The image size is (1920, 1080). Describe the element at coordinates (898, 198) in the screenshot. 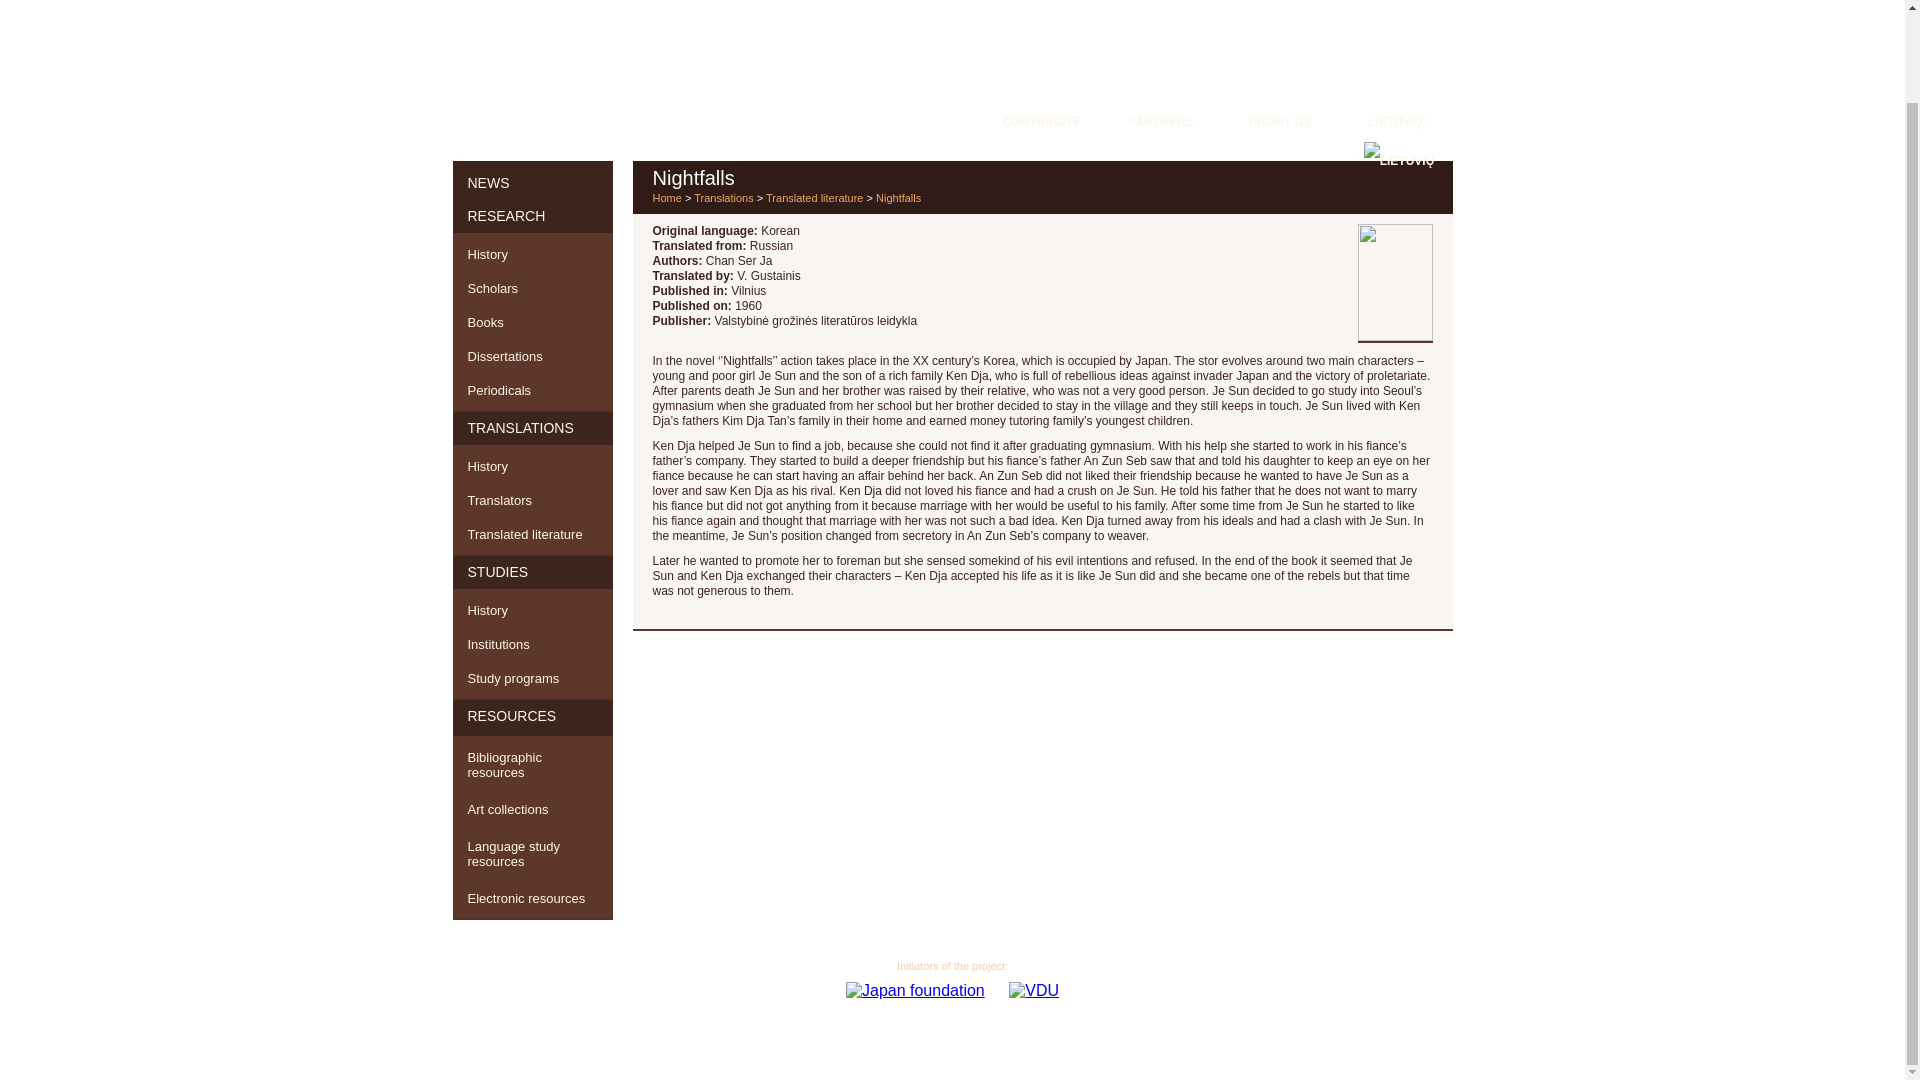

I see `Nightfalls` at that location.